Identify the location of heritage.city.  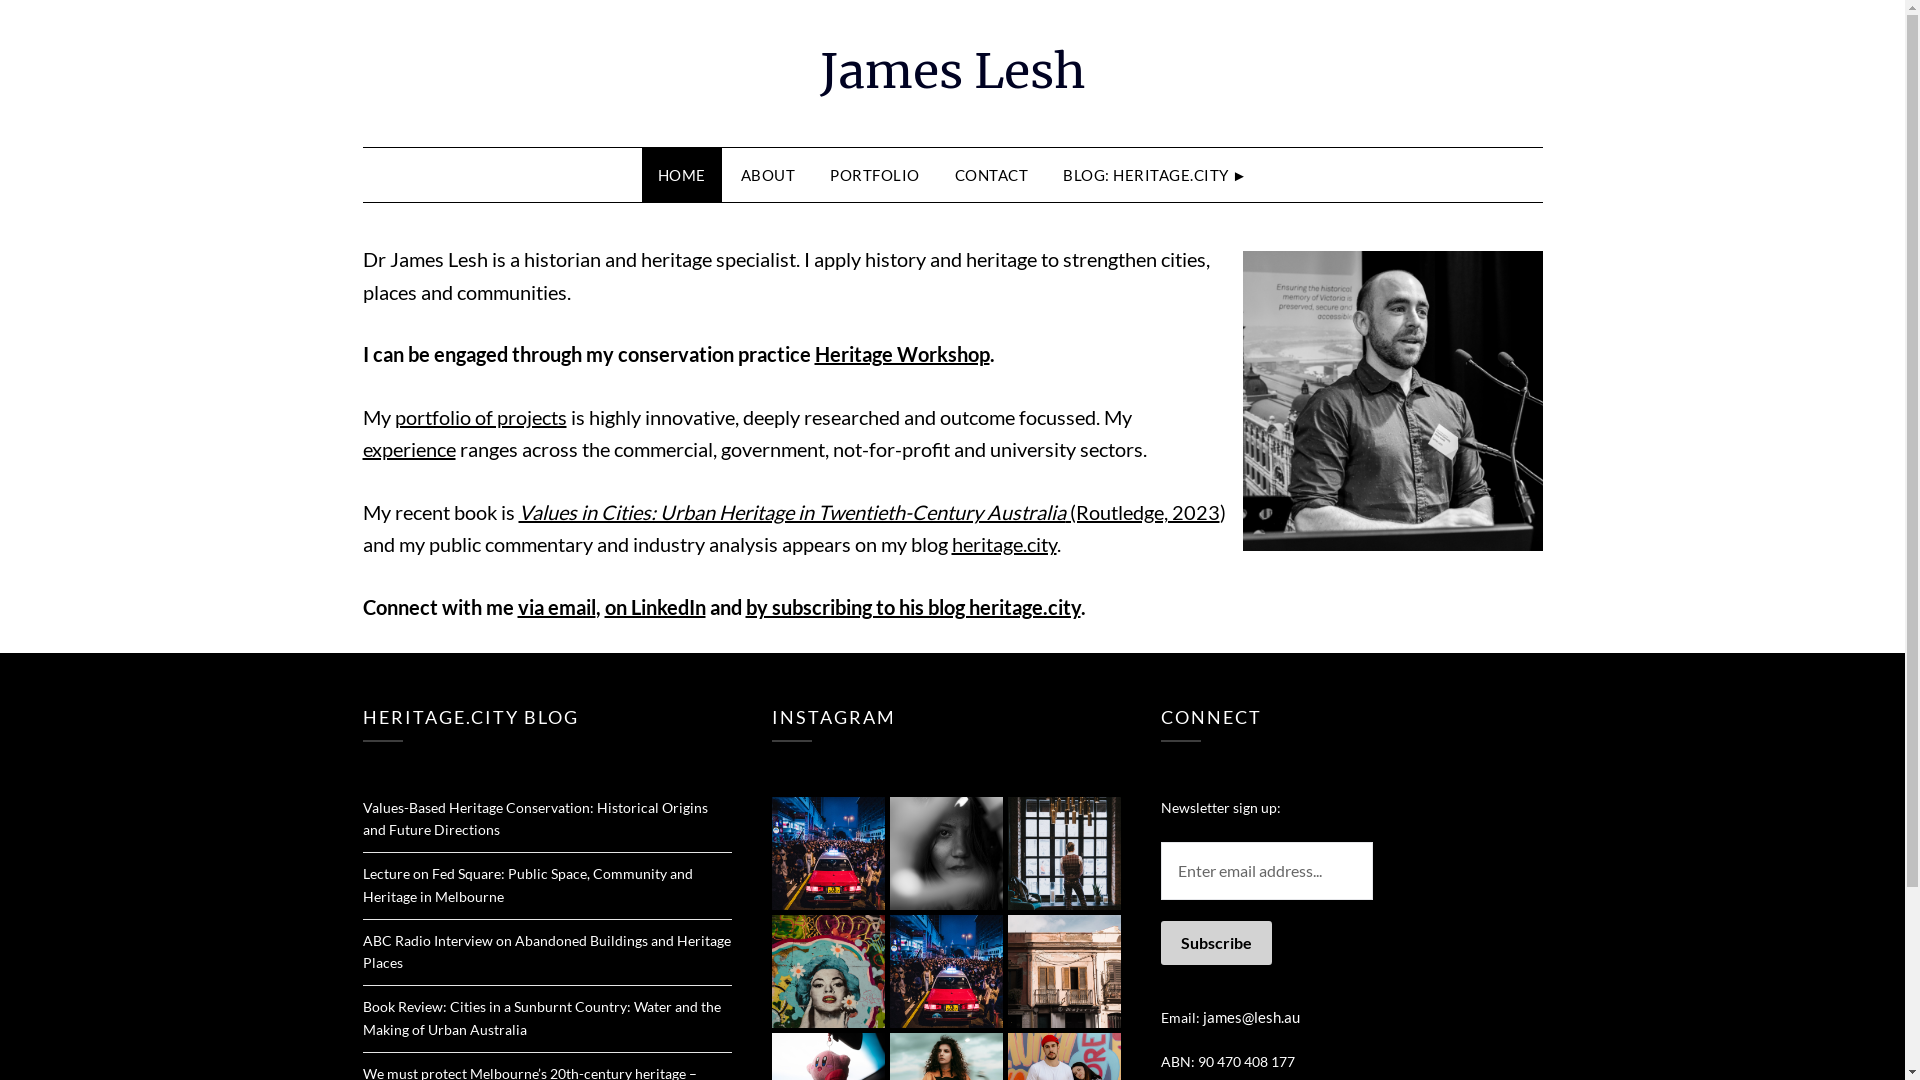
(1004, 544).